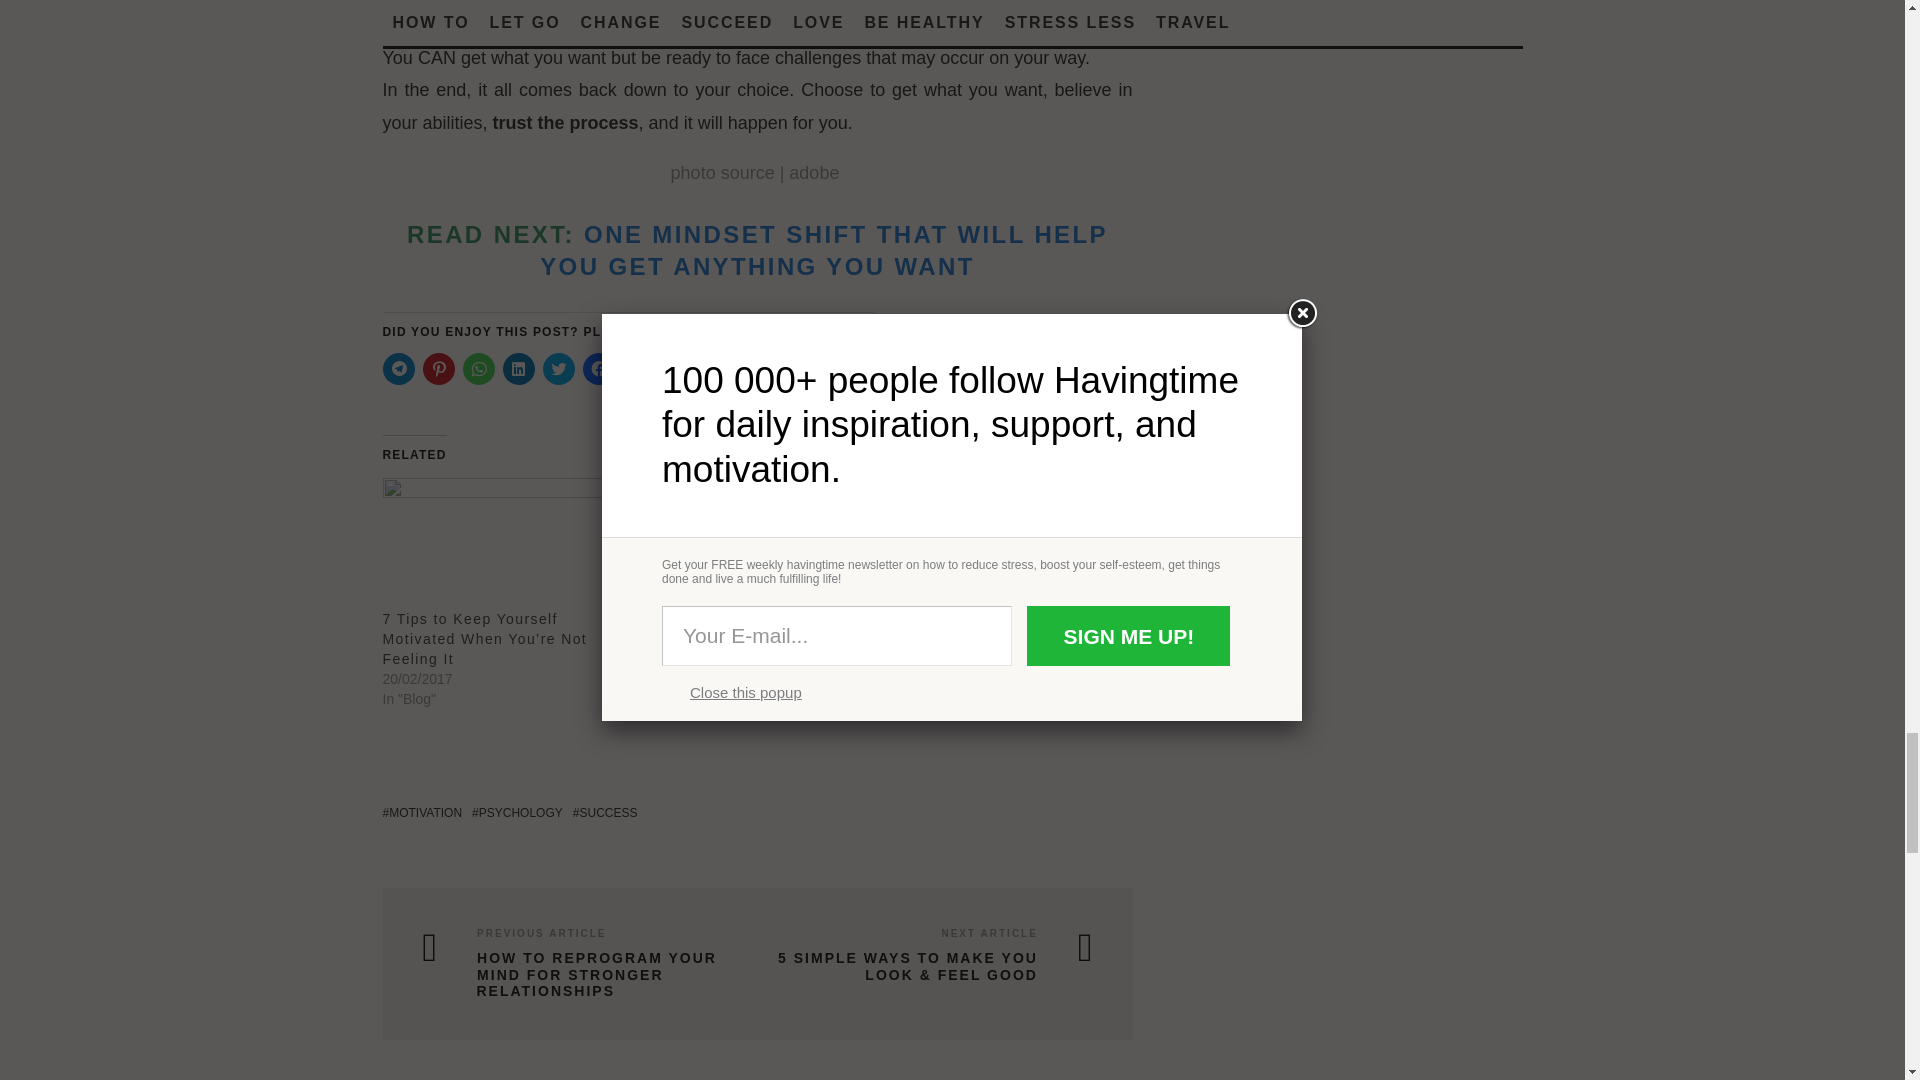  What do you see at coordinates (398, 368) in the screenshot?
I see `Click to share on Telegram` at bounding box center [398, 368].